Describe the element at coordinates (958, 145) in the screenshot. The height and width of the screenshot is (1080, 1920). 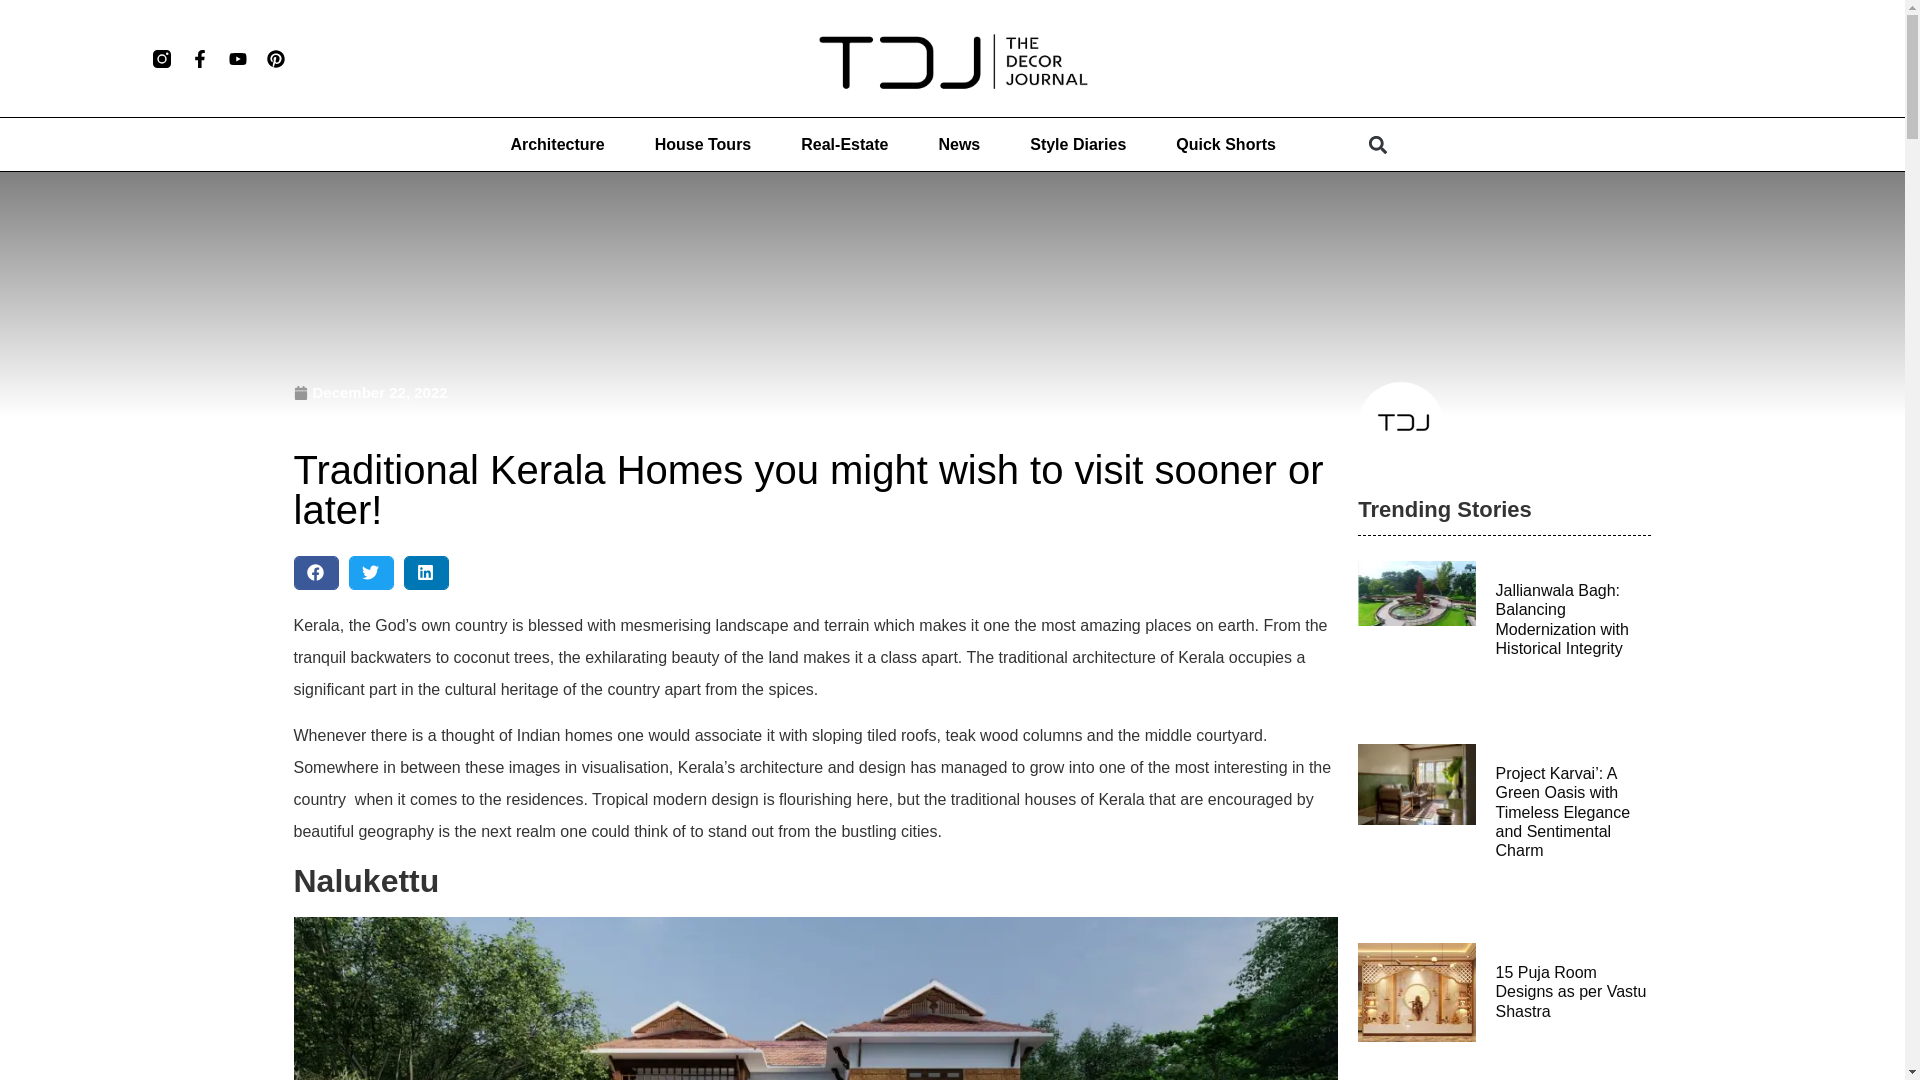
I see `News` at that location.